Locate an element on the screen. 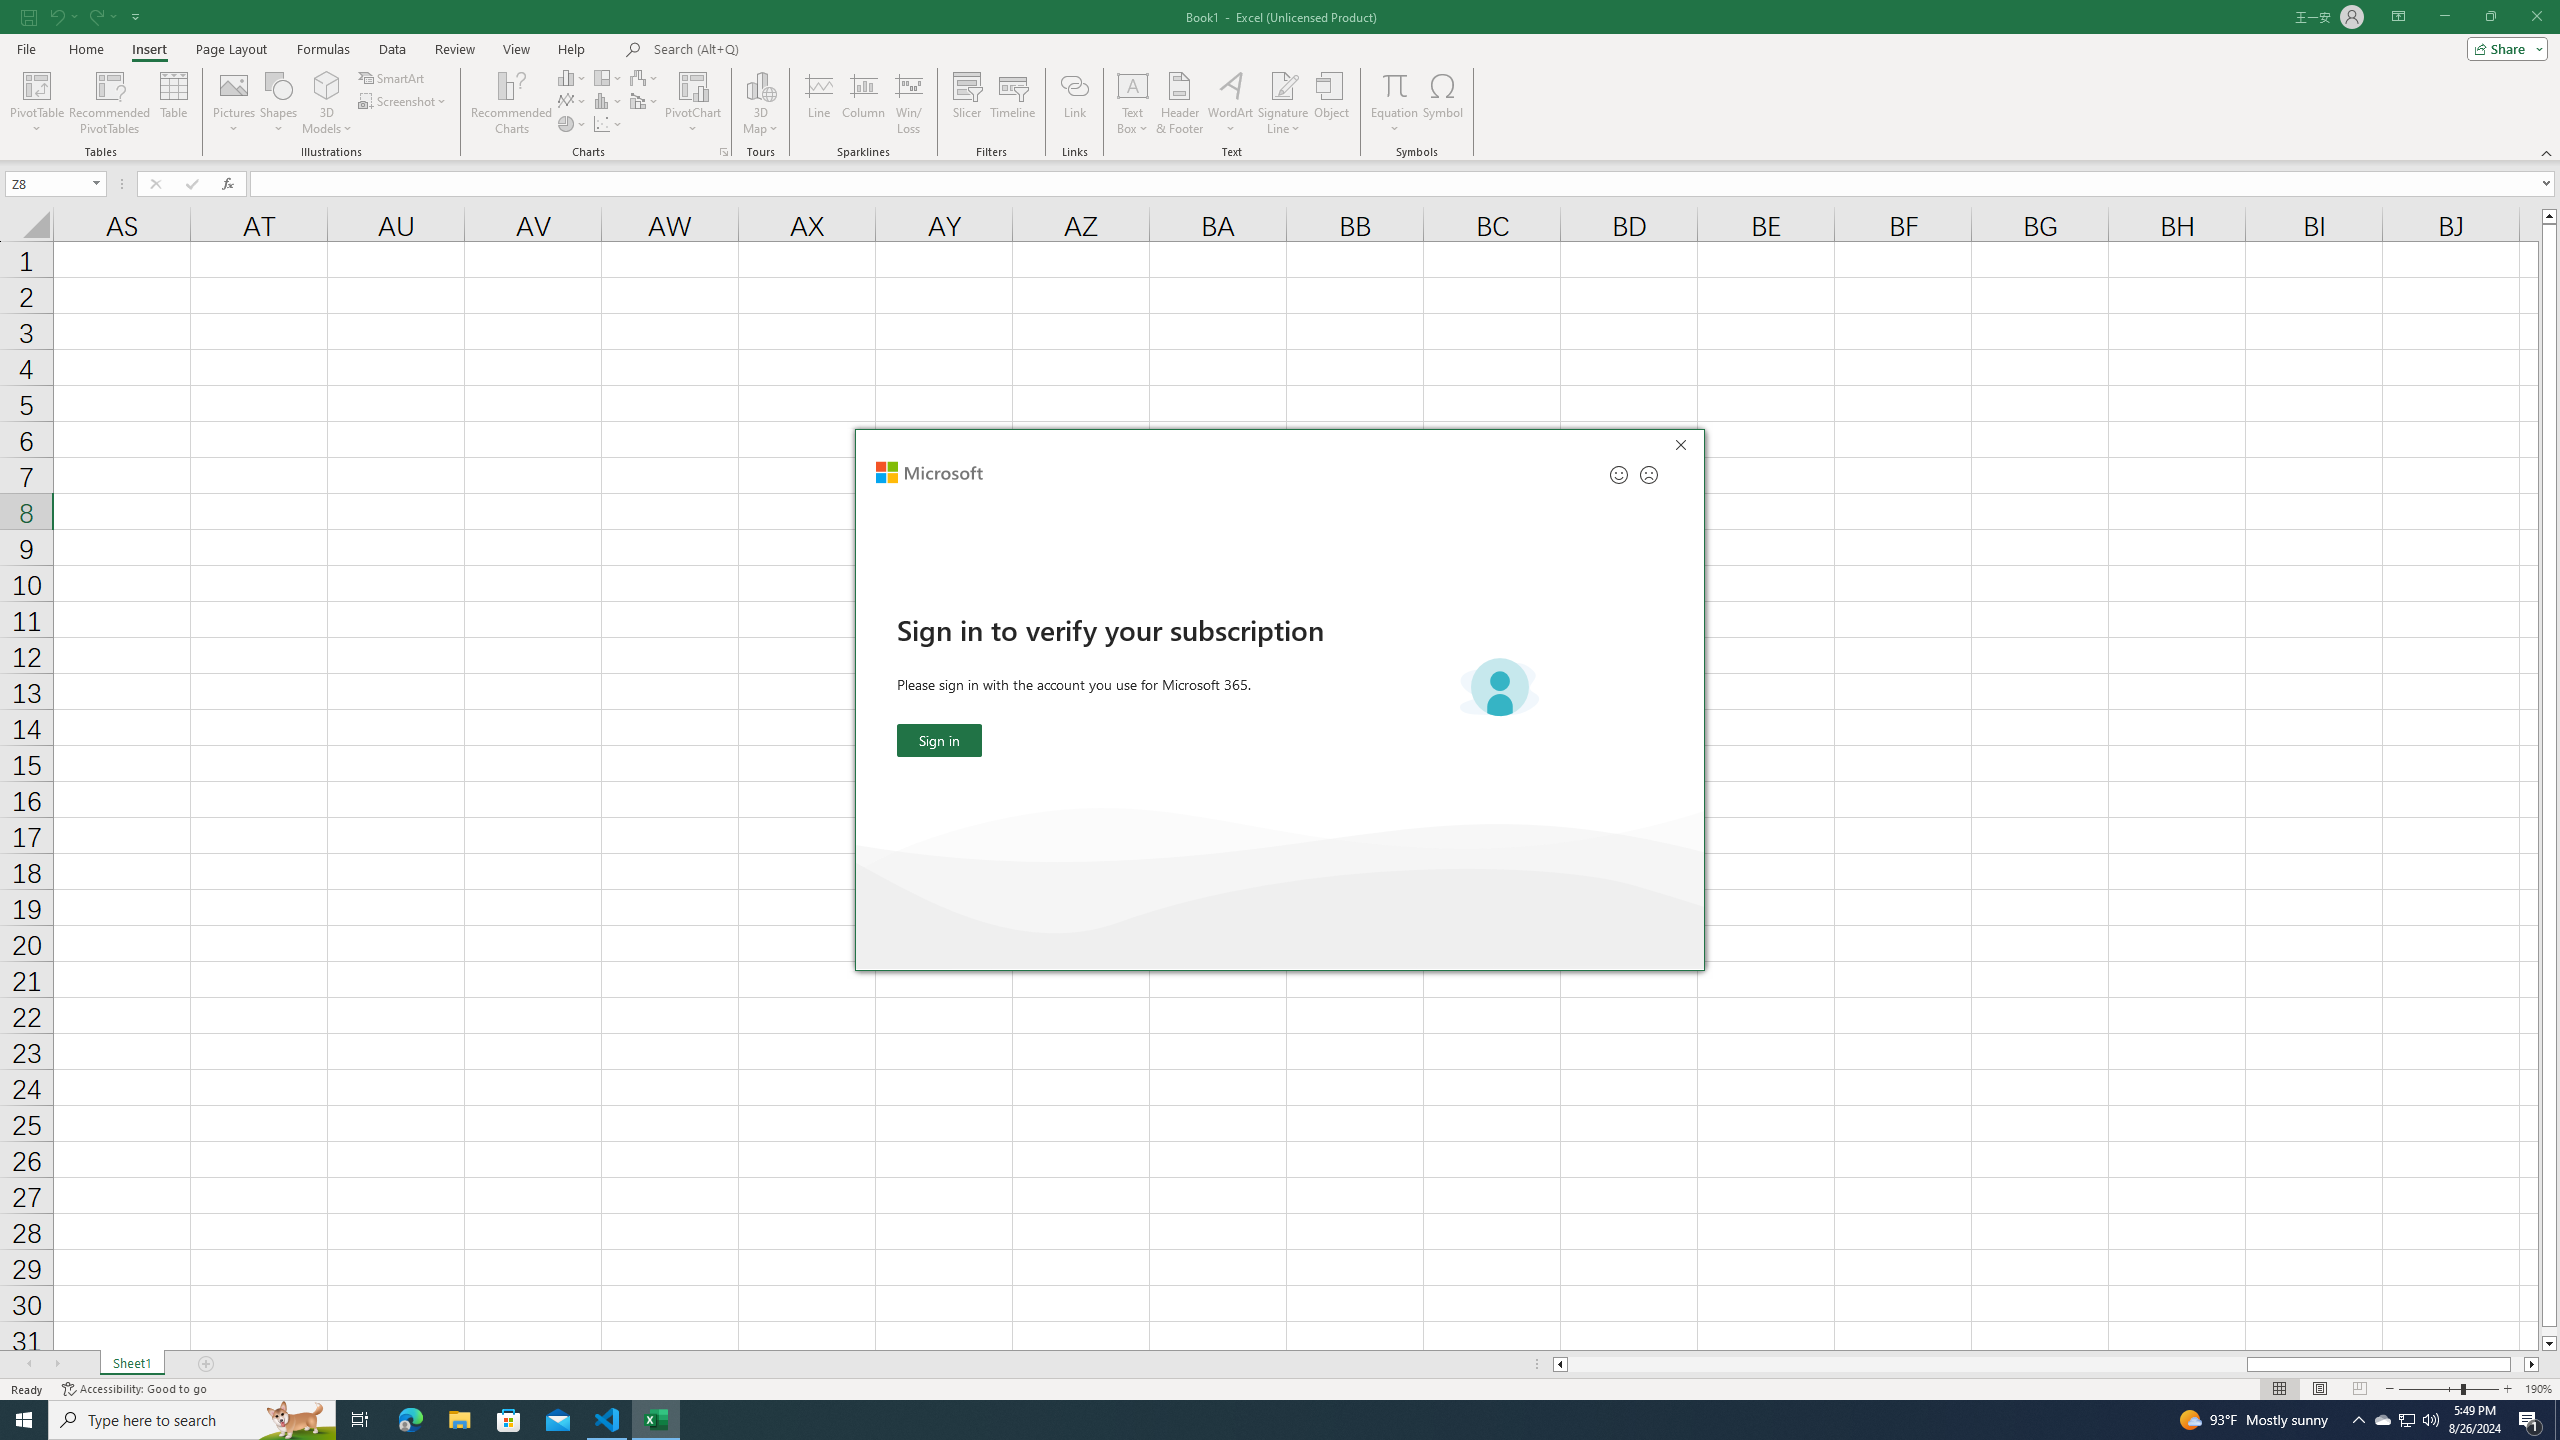 The height and width of the screenshot is (1440, 2560). WordArt is located at coordinates (1230, 103).